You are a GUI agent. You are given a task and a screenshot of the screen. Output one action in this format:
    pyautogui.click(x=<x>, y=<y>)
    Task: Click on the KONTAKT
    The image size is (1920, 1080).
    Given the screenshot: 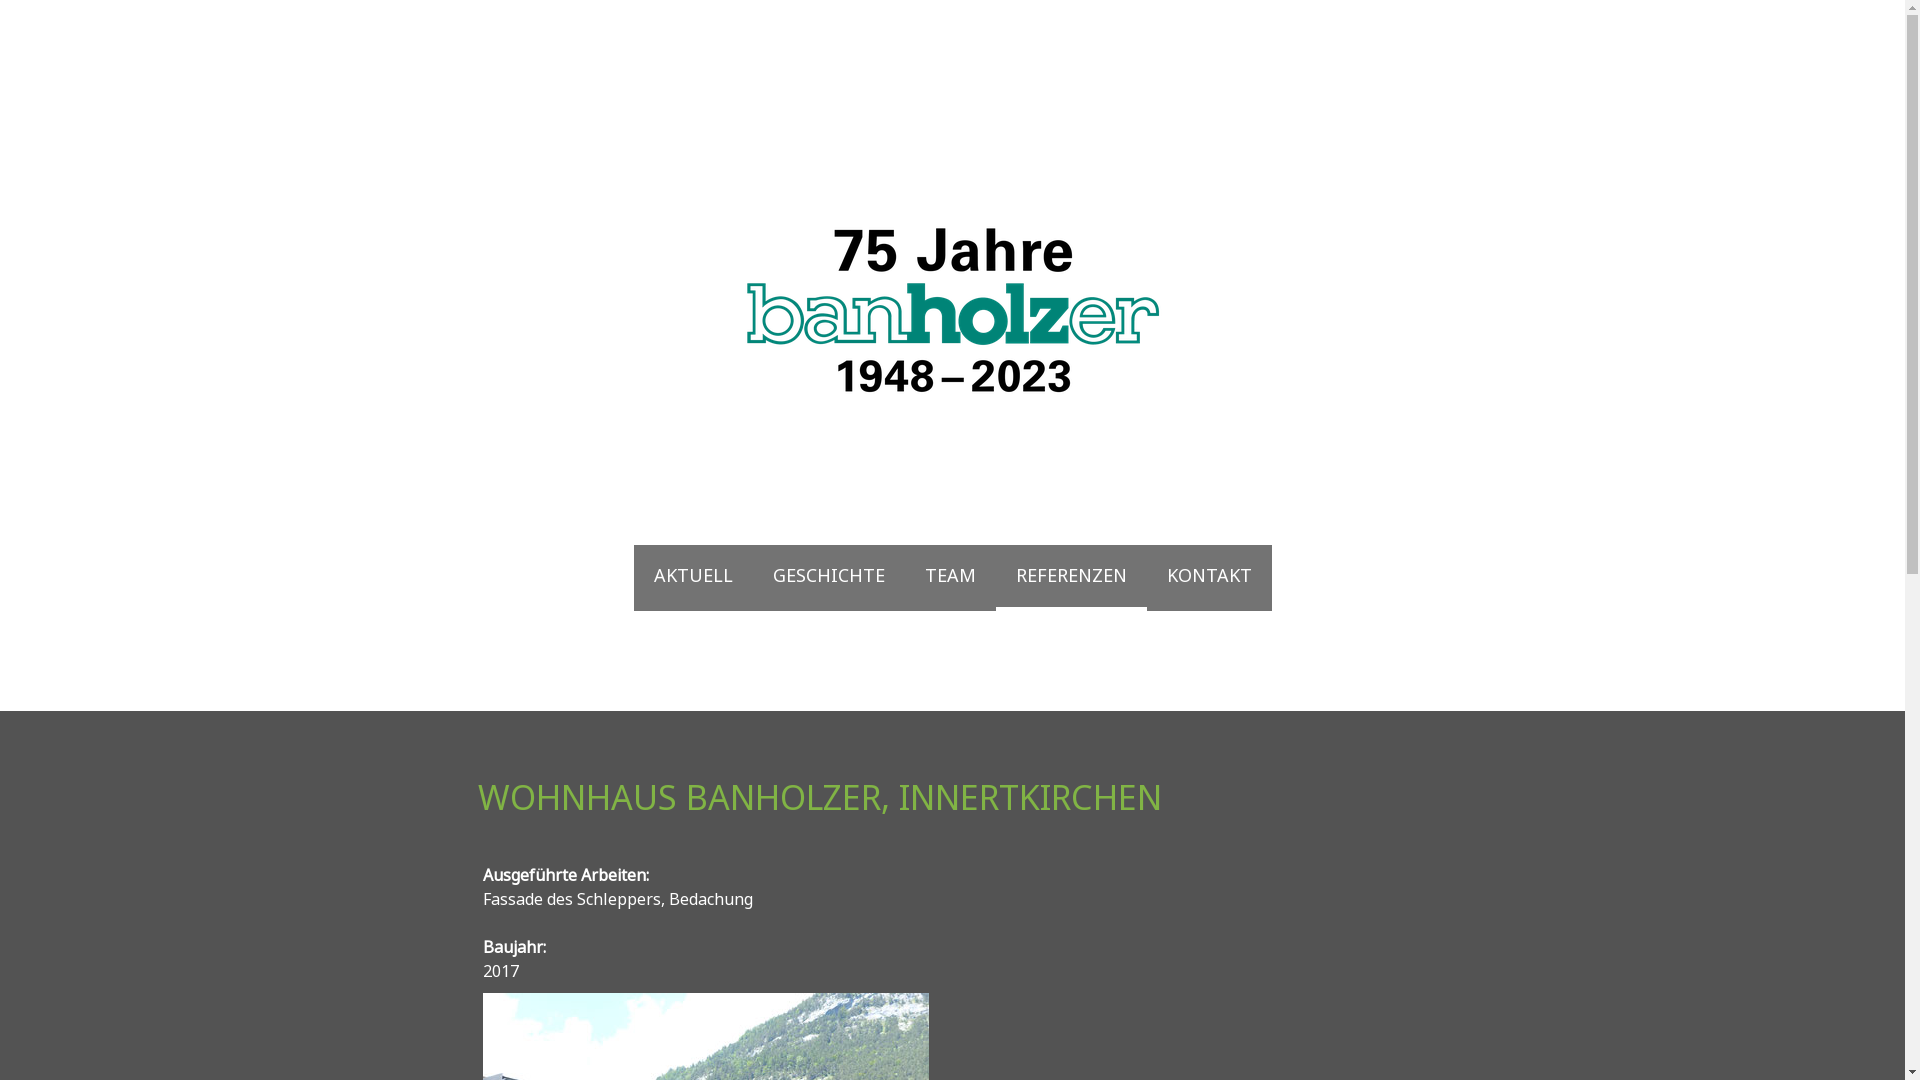 What is the action you would take?
    pyautogui.click(x=1208, y=578)
    